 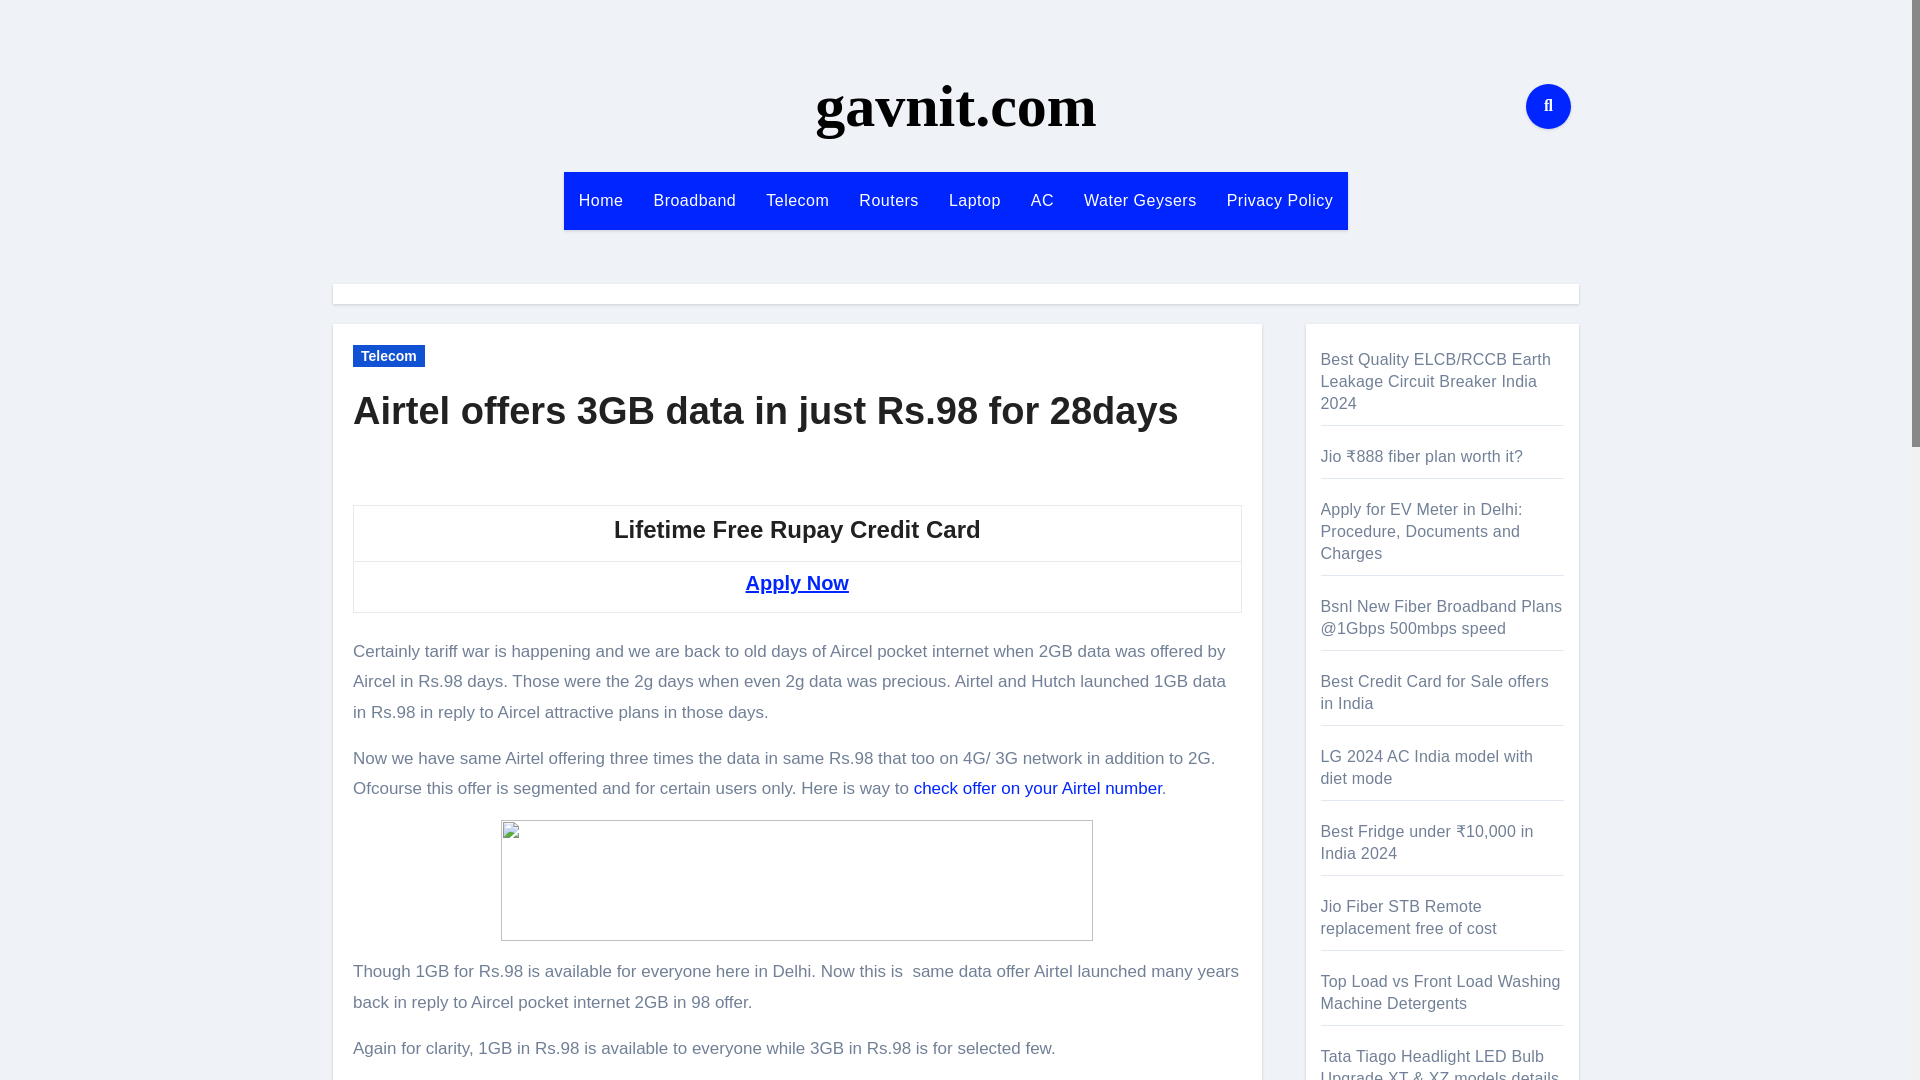 I want to click on Telecom, so click(x=797, y=200).